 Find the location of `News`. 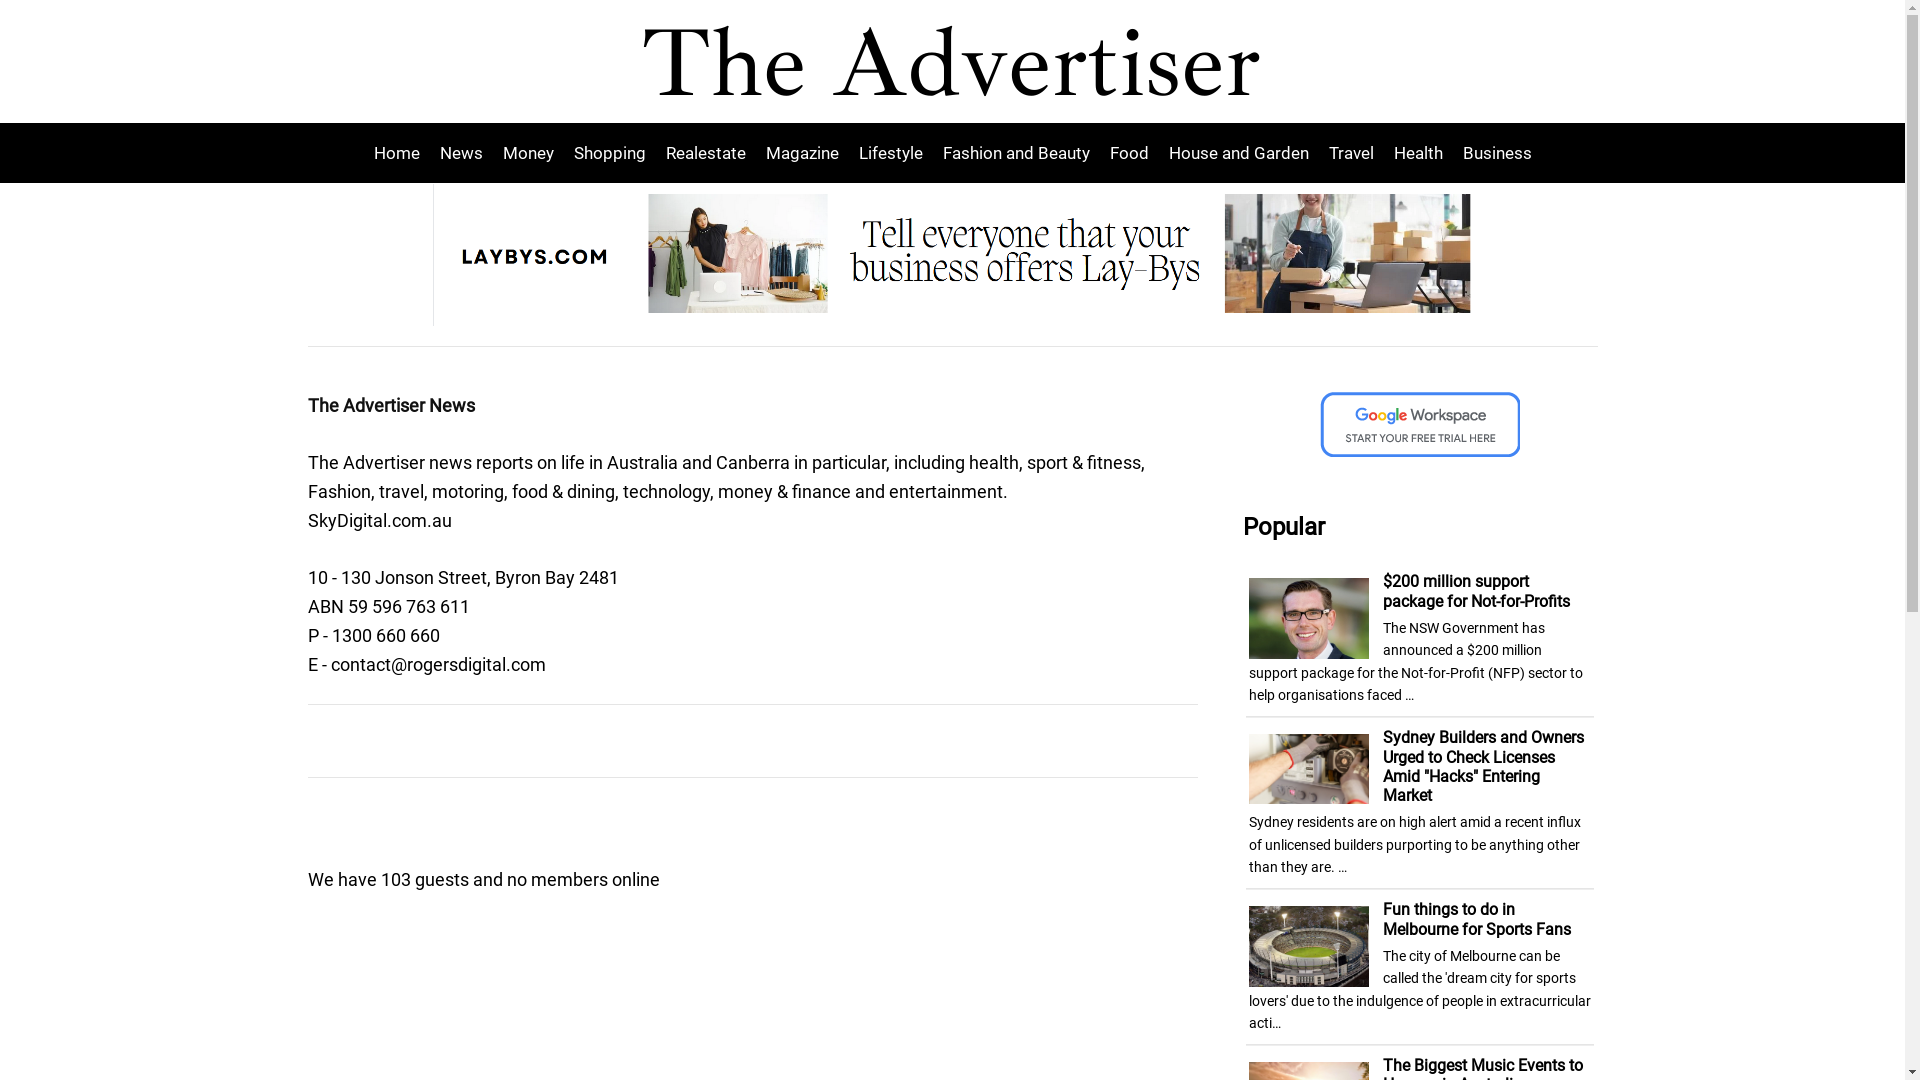

News is located at coordinates (462, 153).